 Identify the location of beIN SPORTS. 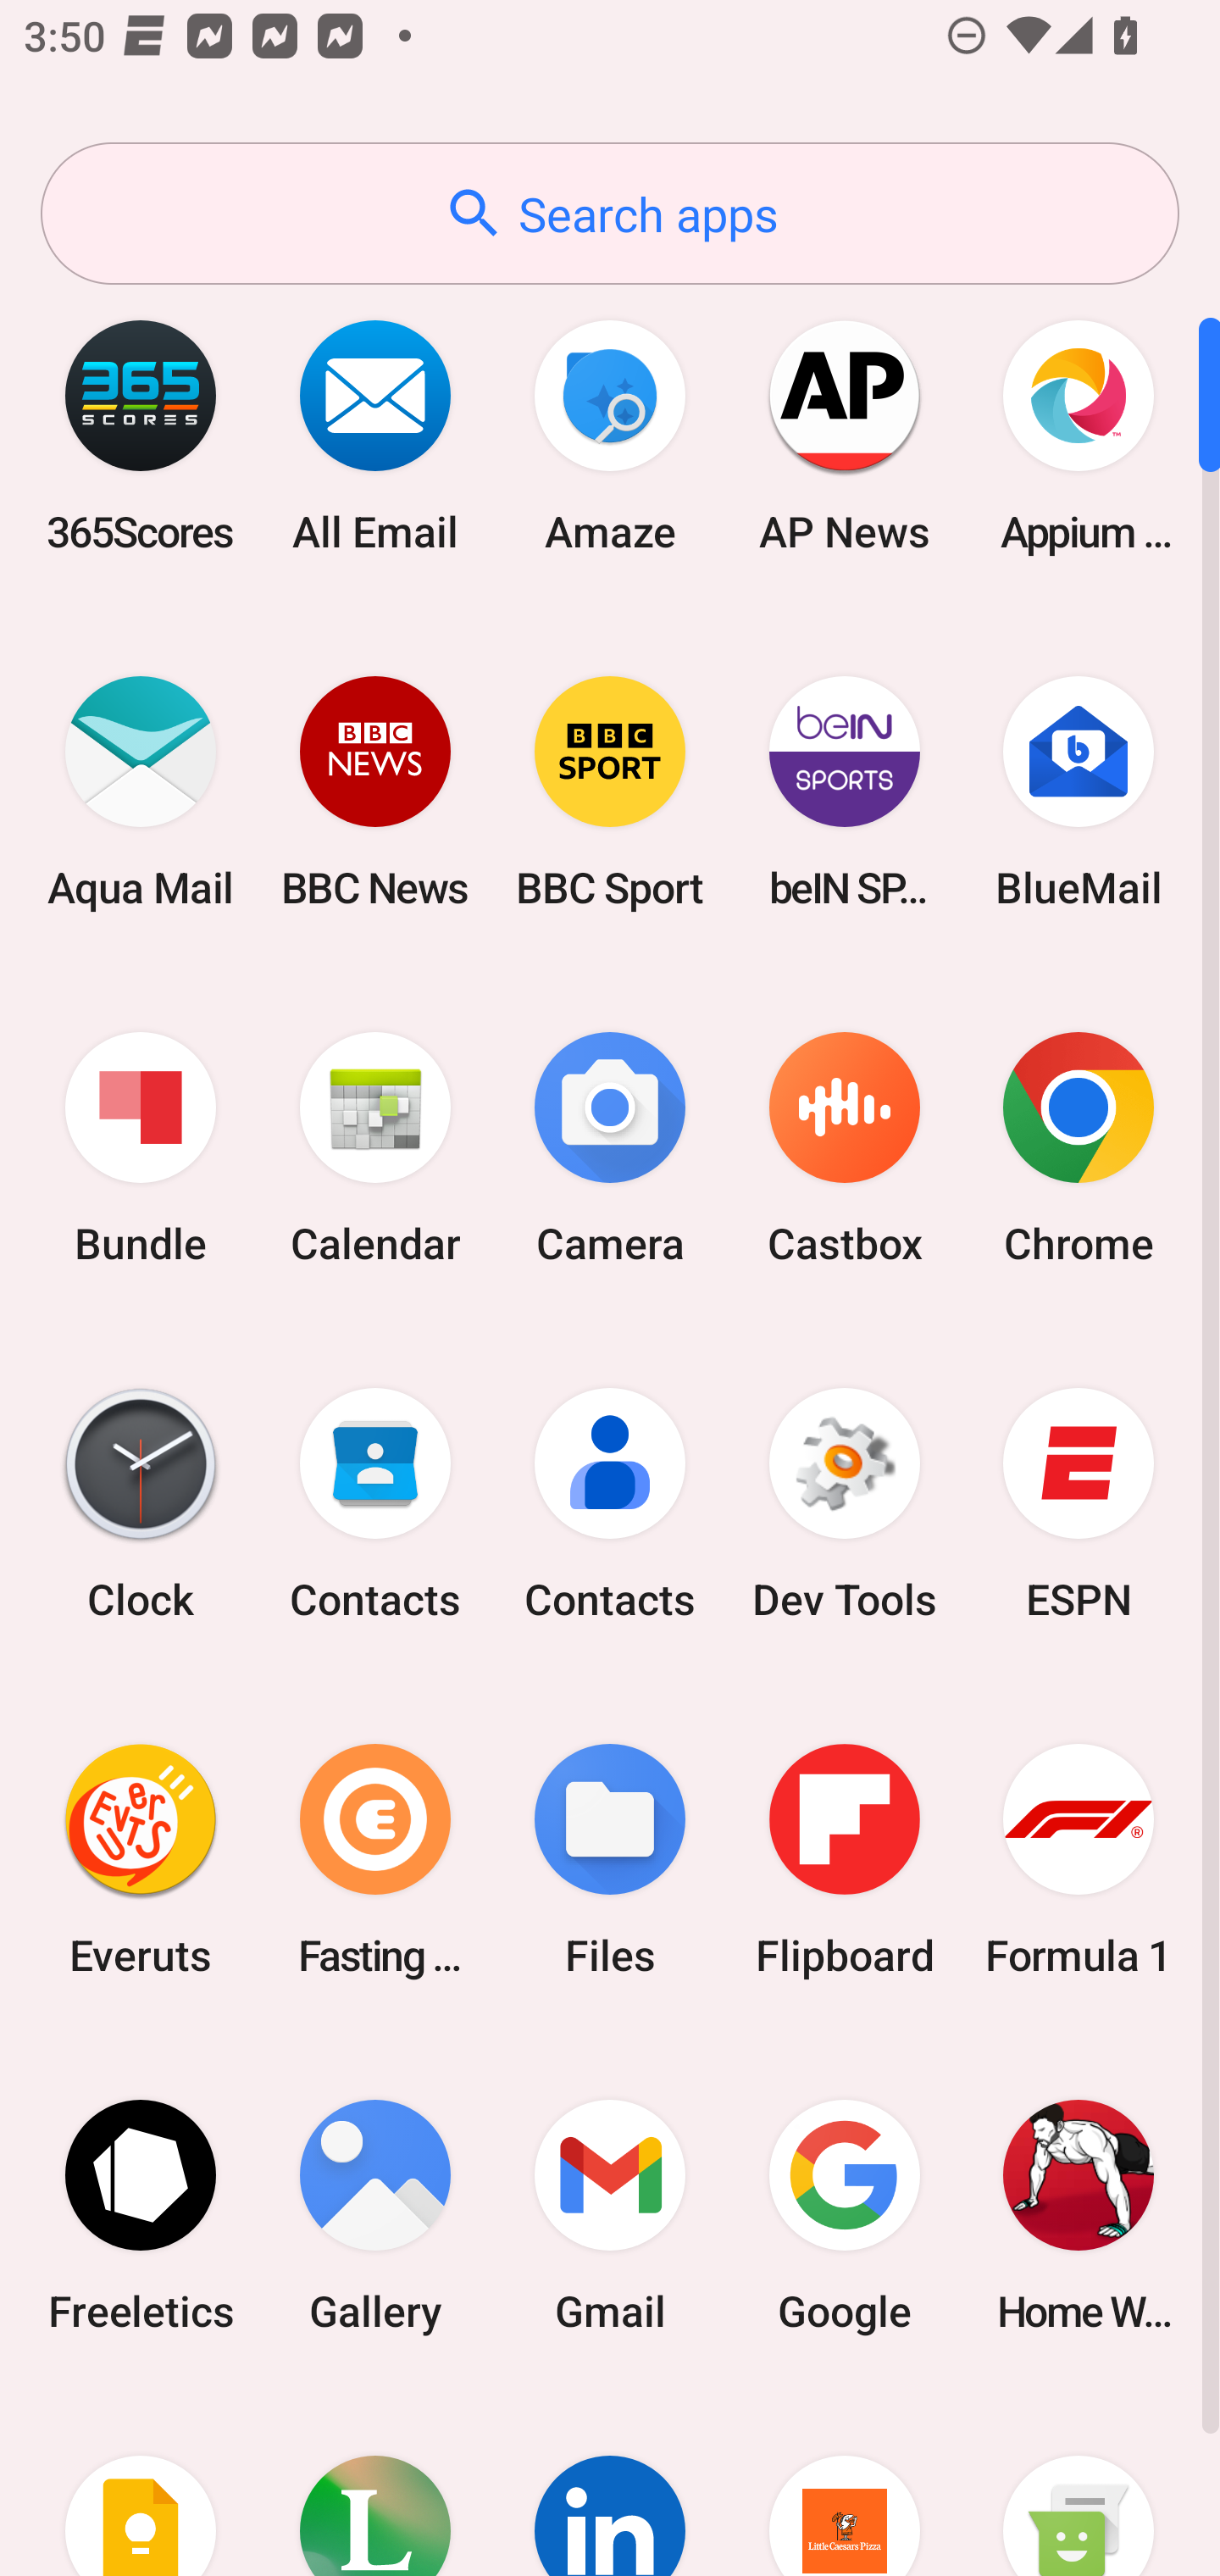
(844, 791).